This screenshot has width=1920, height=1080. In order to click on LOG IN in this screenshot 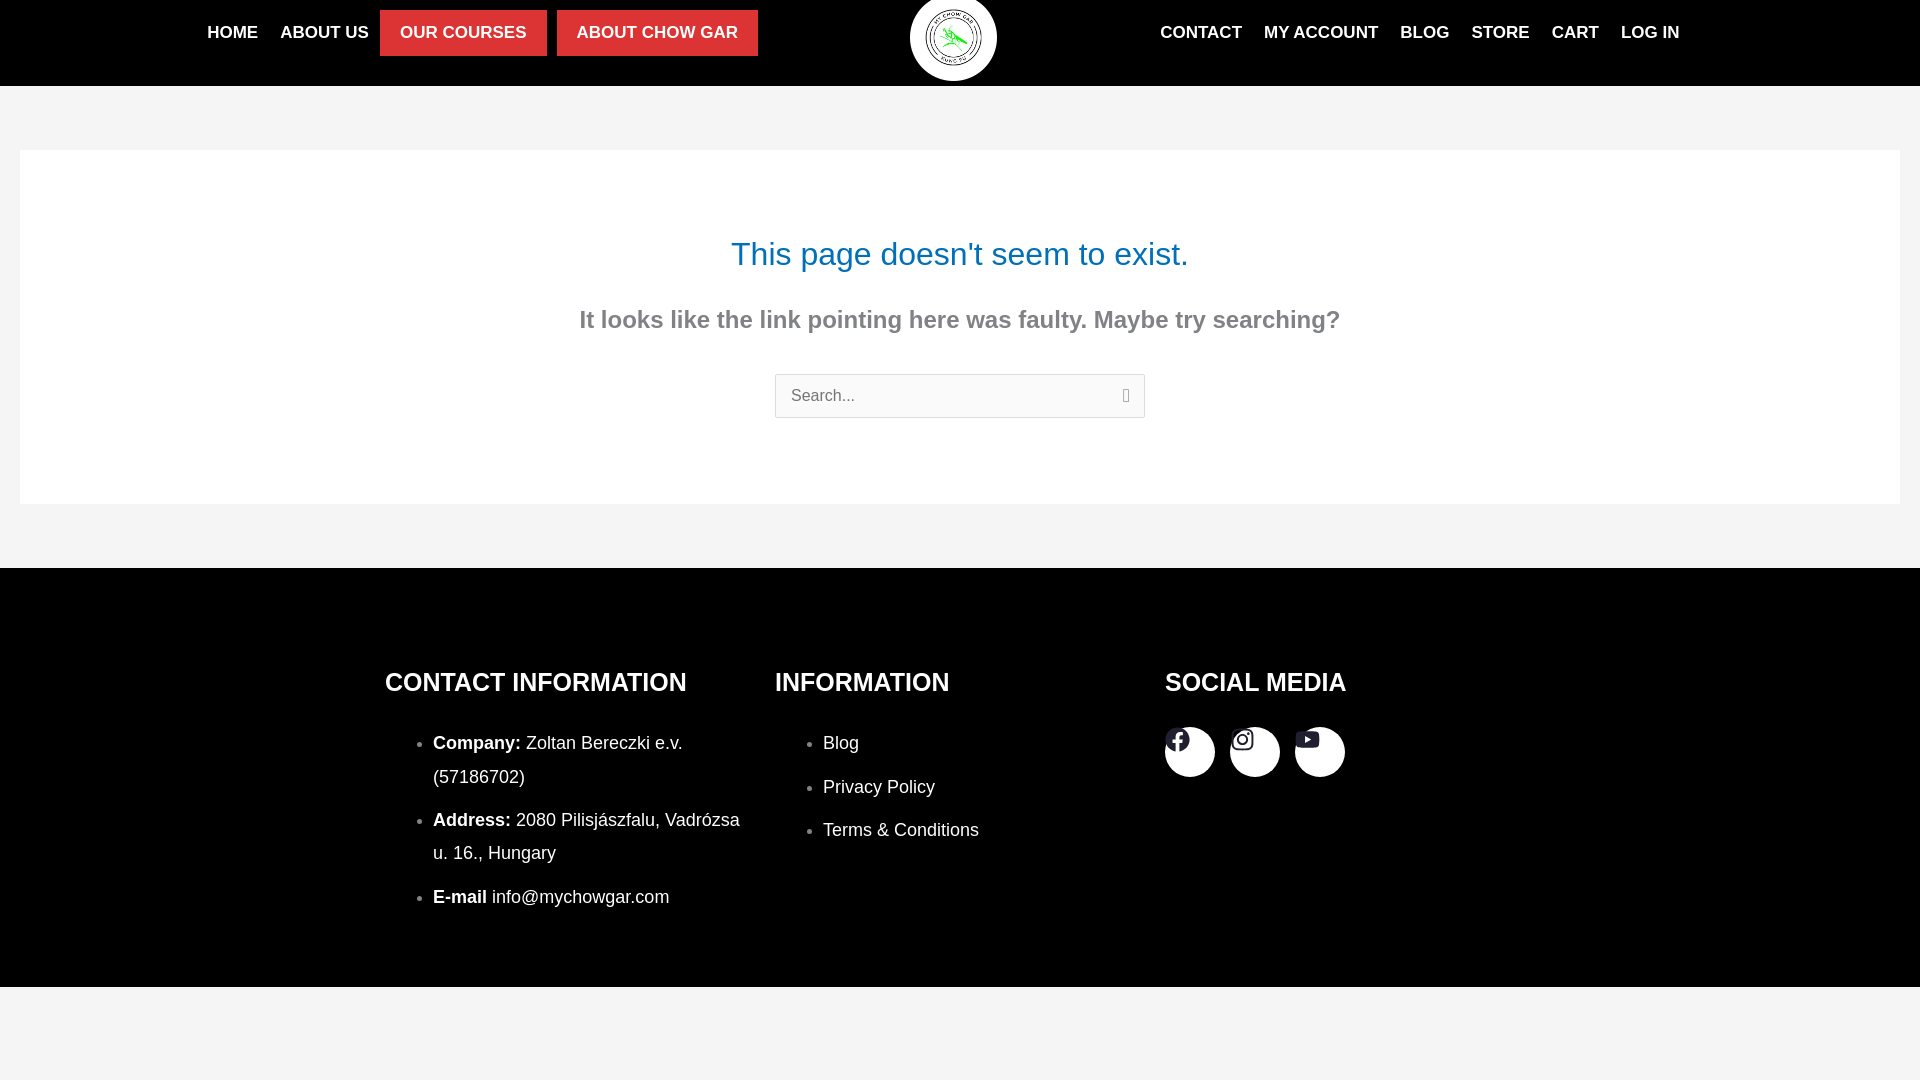, I will do `click(1650, 32)`.